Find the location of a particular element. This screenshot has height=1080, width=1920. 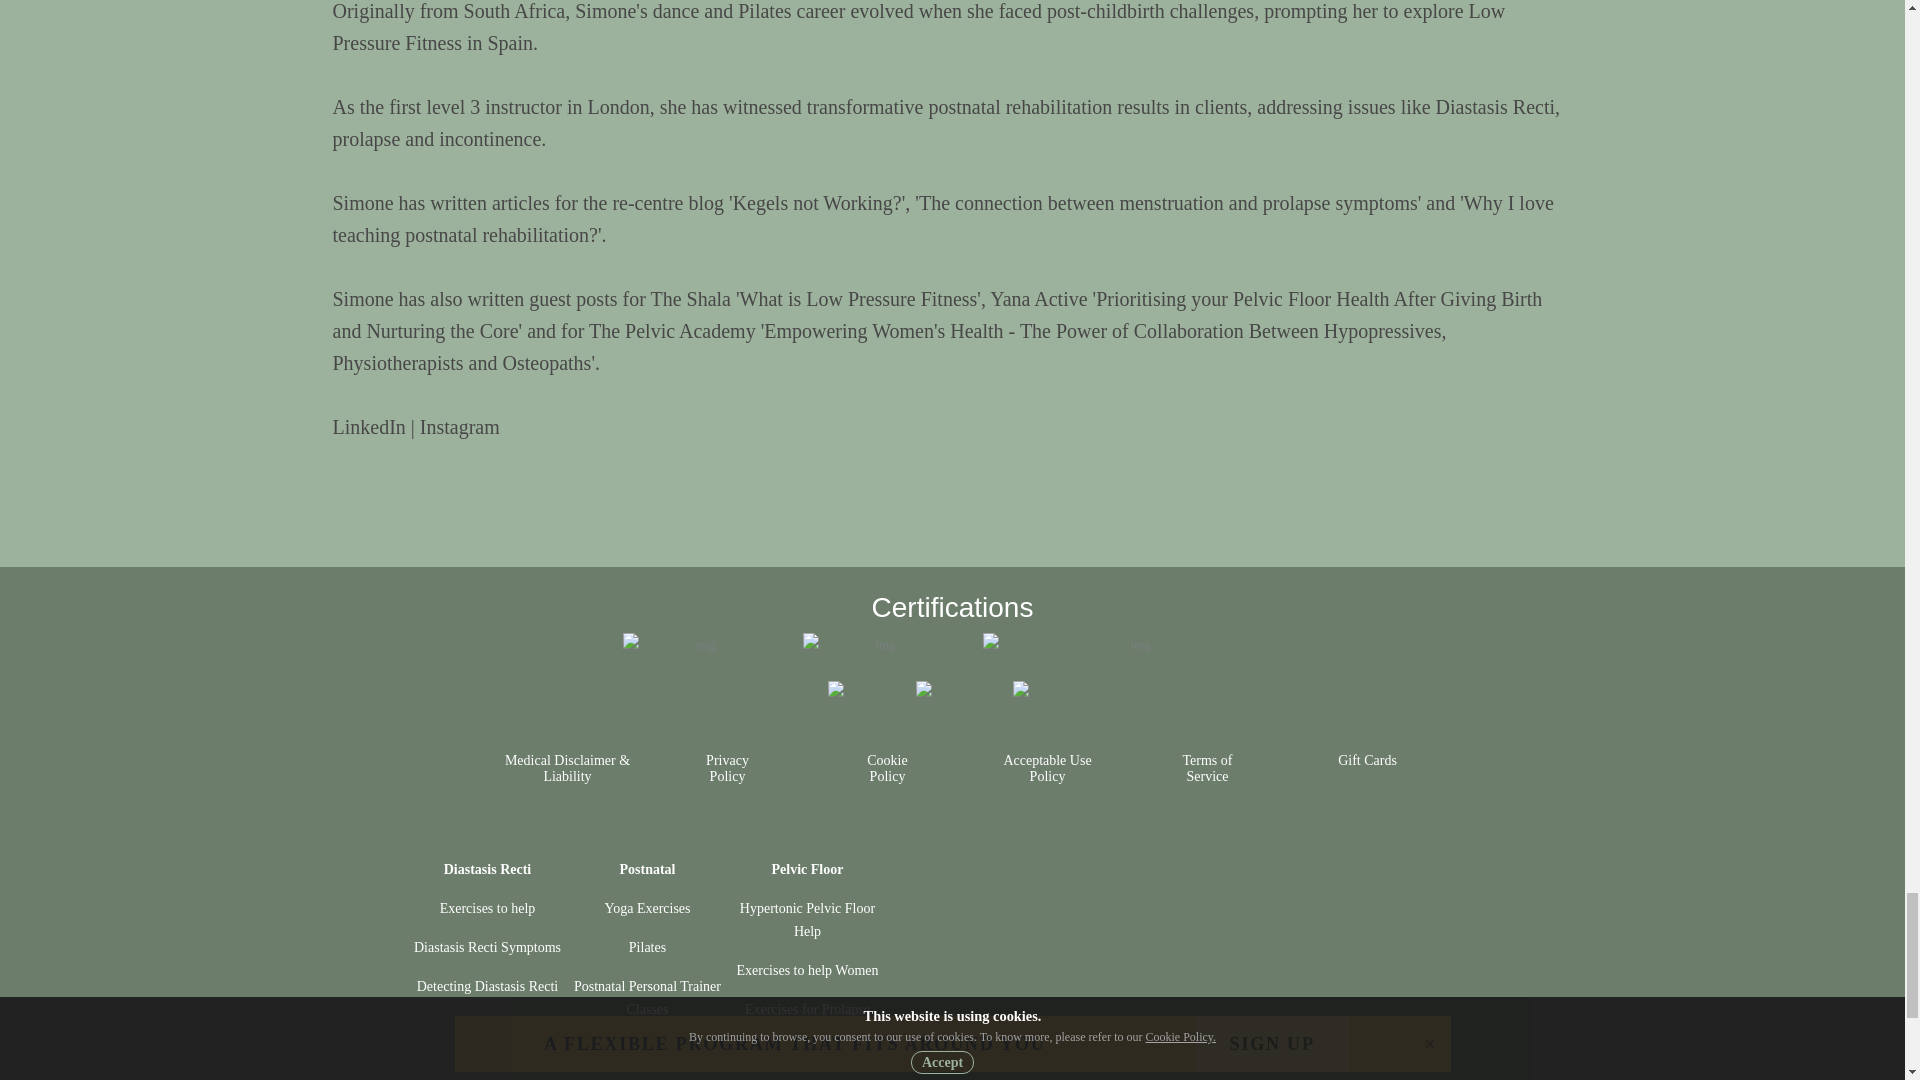

The connection between menstruation and prolapse symptoms is located at coordinates (1168, 202).